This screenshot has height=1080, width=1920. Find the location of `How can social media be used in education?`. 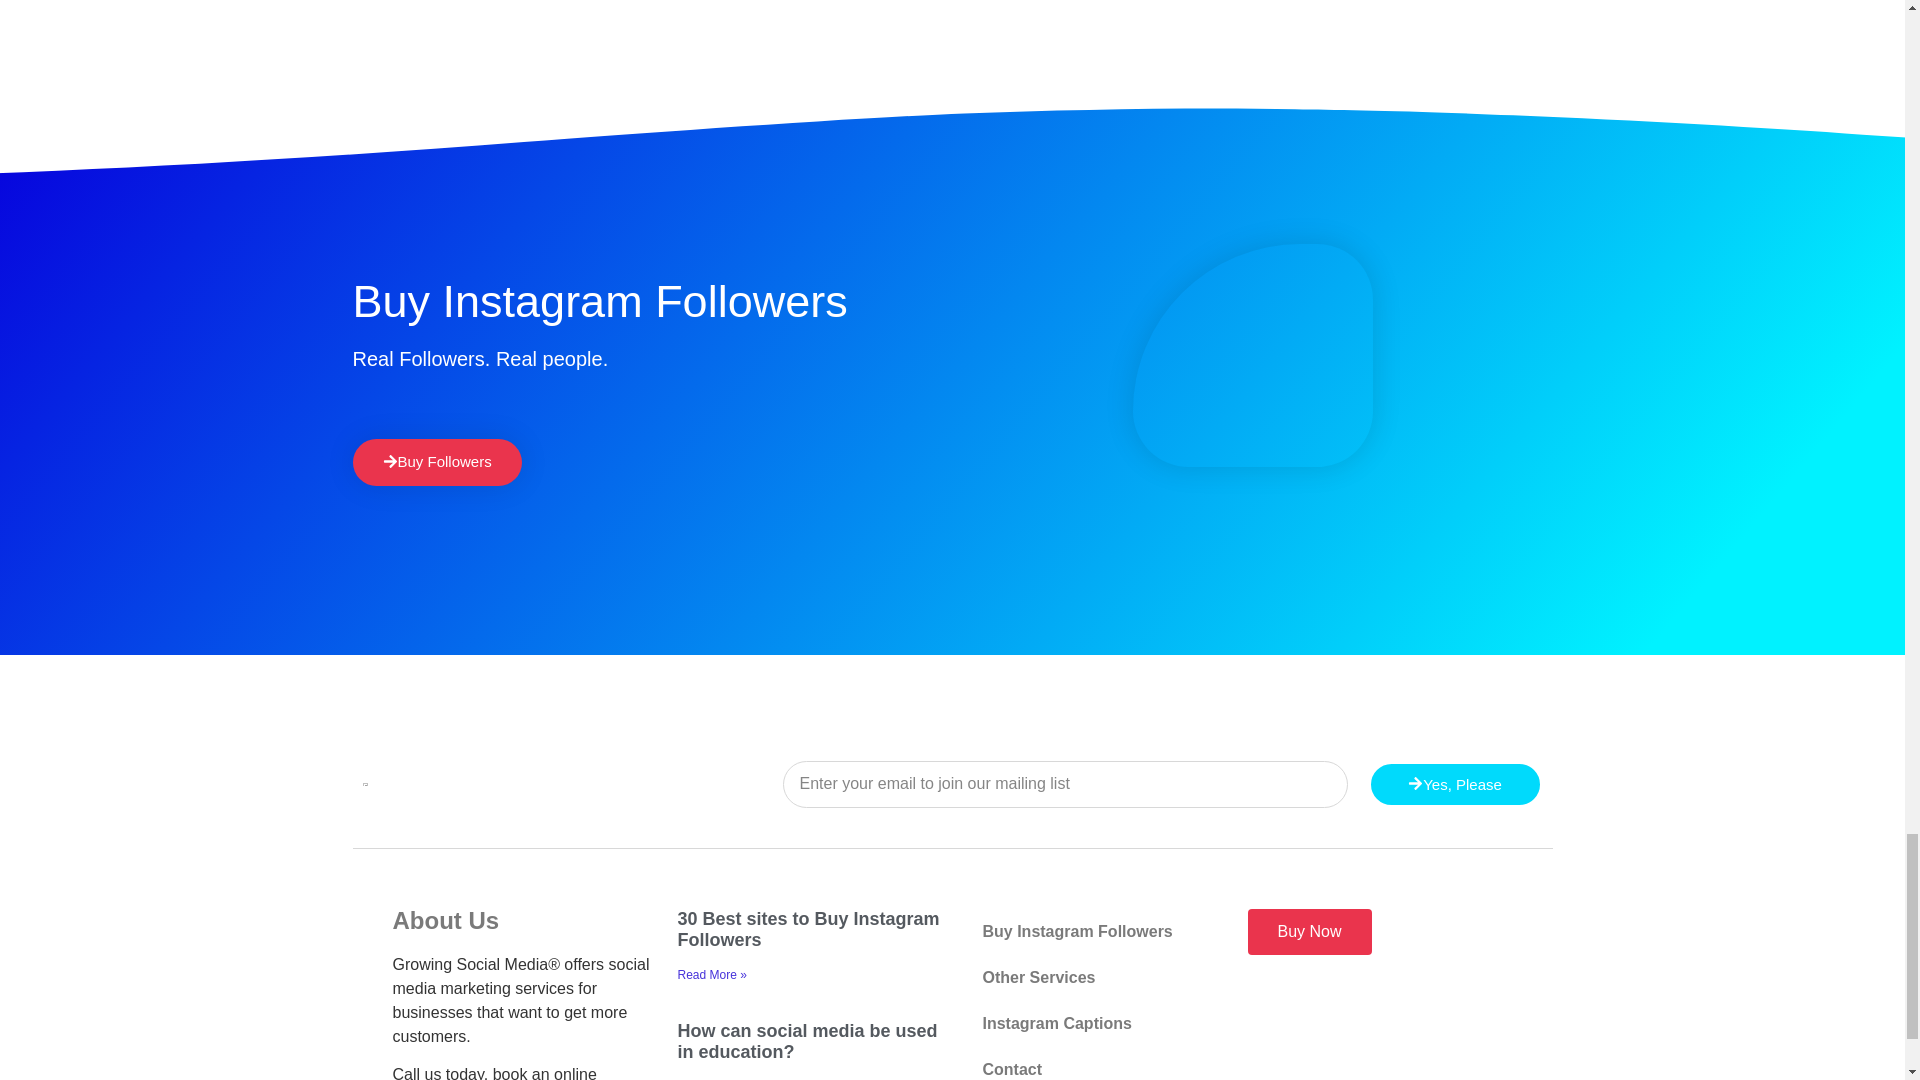

How can social media be used in education? is located at coordinates (808, 1041).